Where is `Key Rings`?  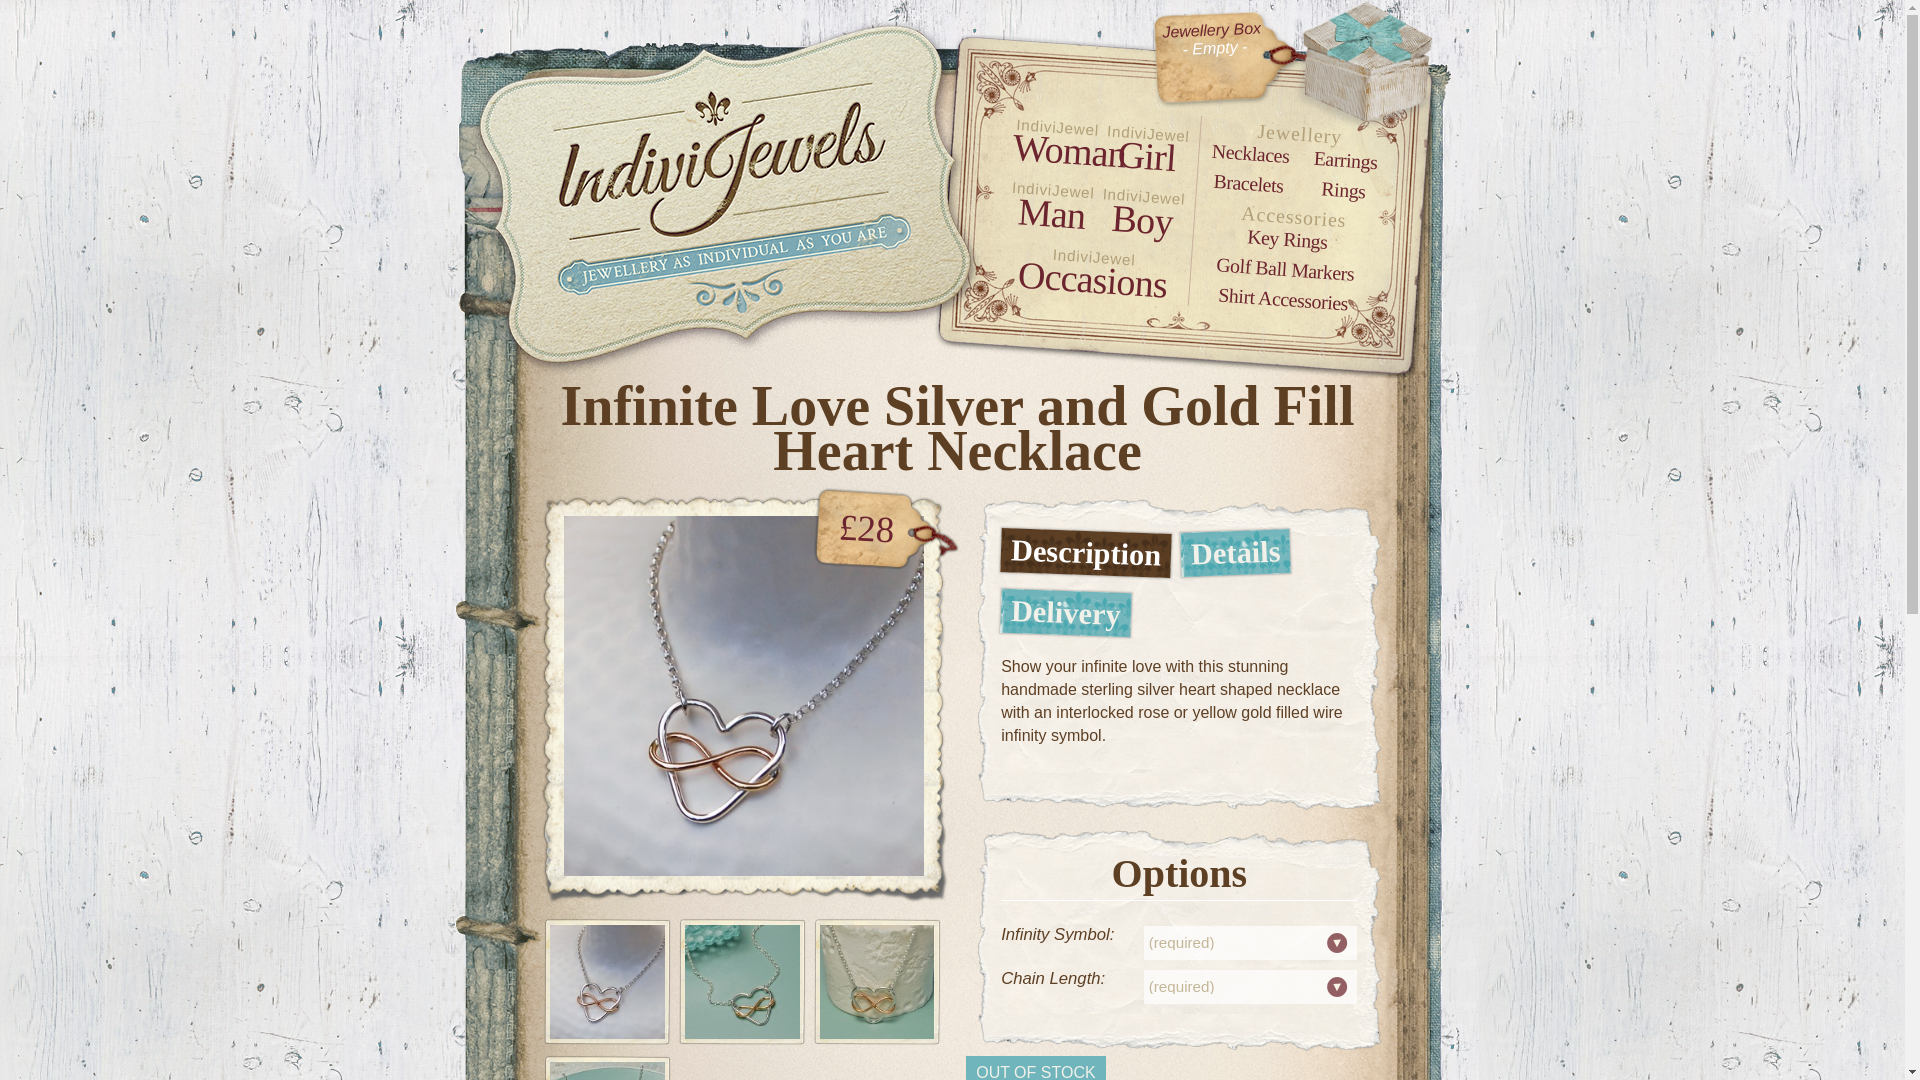
Key Rings is located at coordinates (1286, 234).